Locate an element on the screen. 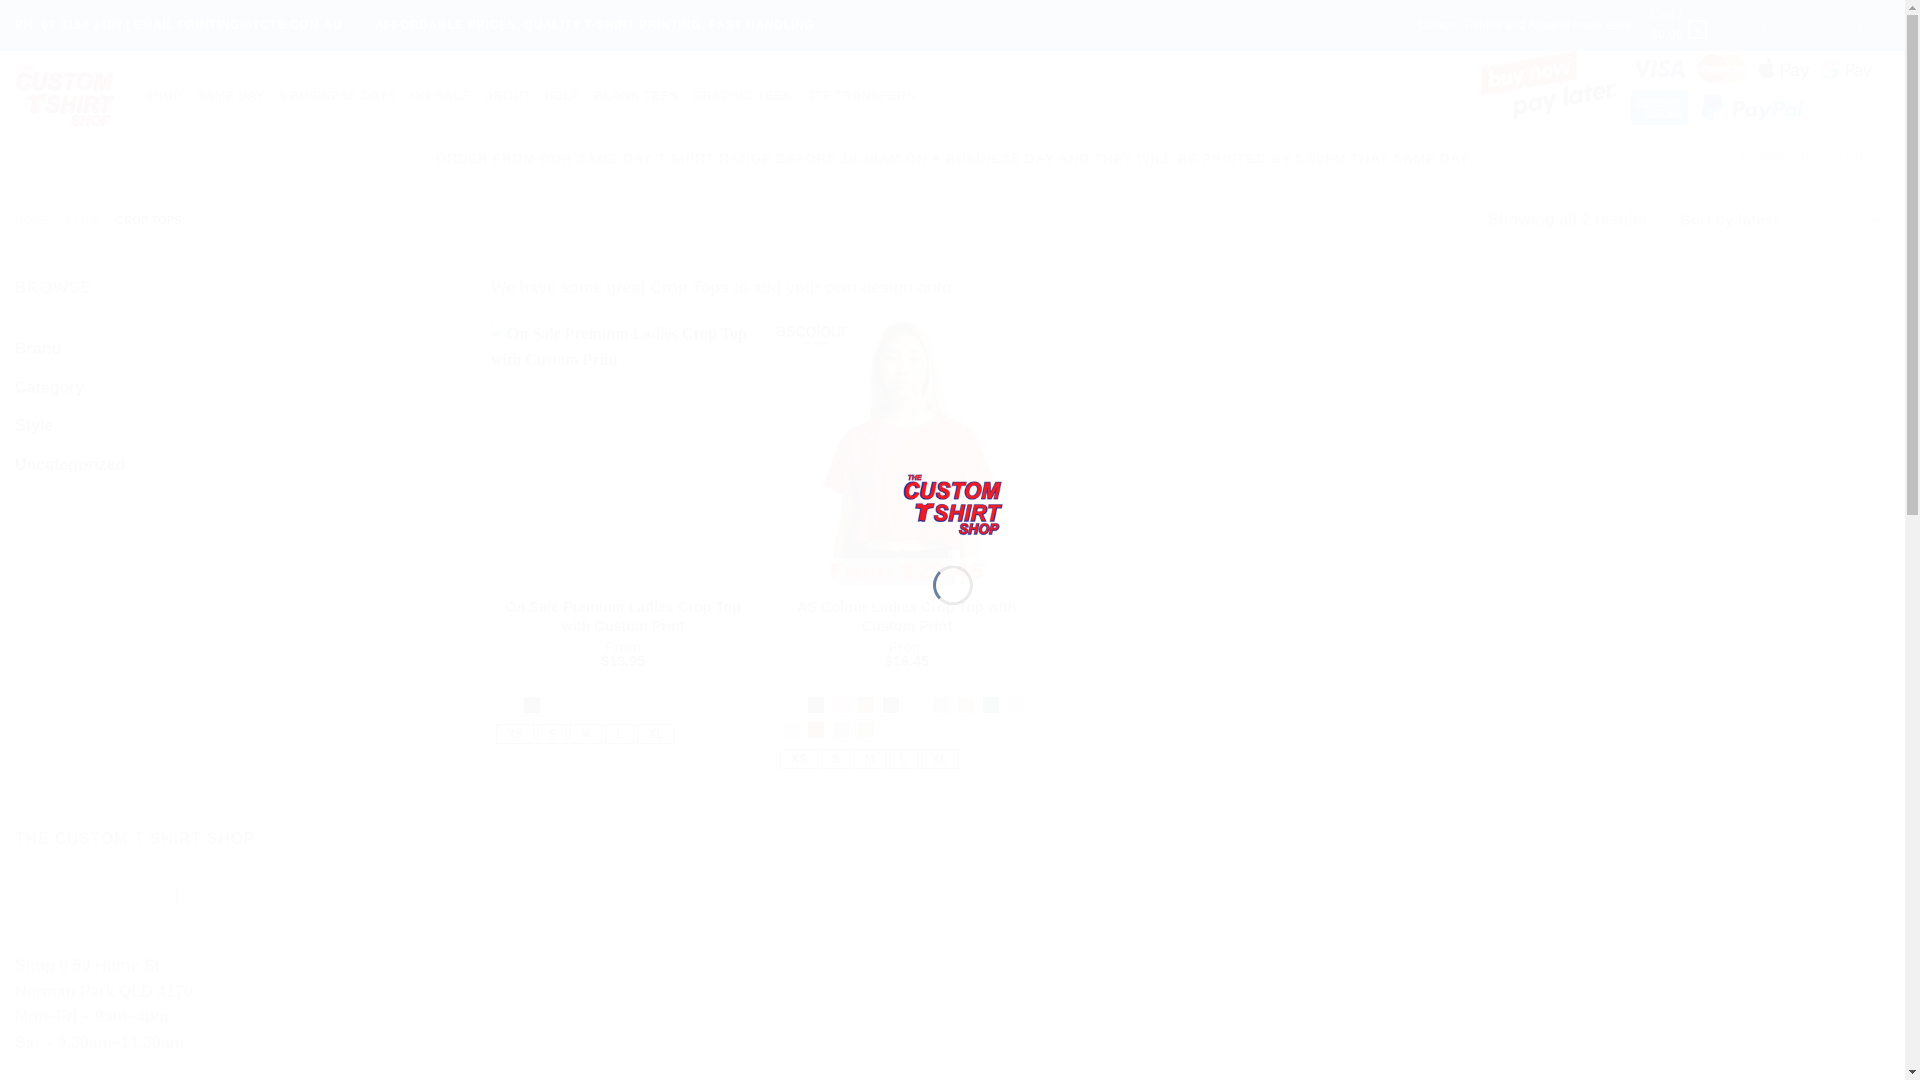 The height and width of the screenshot is (1080, 1920). ABOUT is located at coordinates (507, 95).